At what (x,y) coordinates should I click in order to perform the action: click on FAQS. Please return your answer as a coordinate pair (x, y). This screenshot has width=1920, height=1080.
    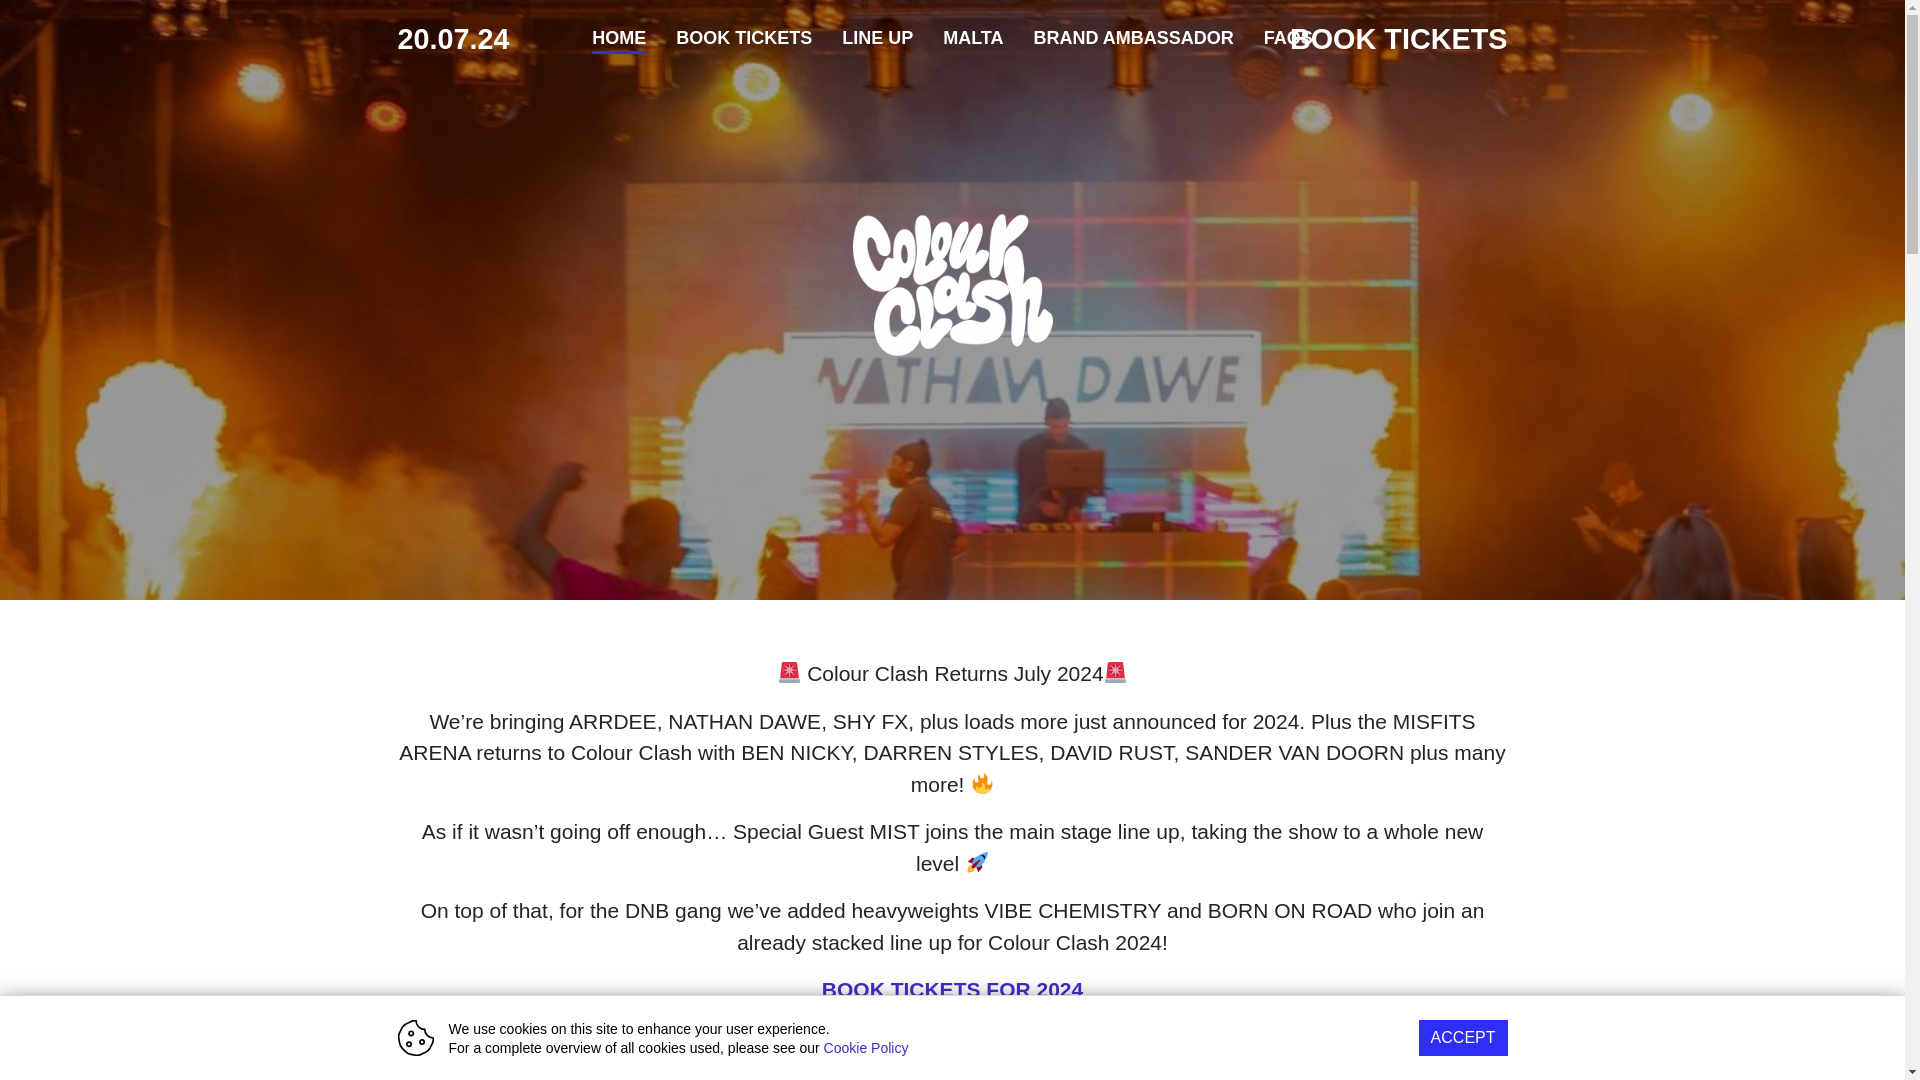
    Looking at the image, I should click on (1288, 38).